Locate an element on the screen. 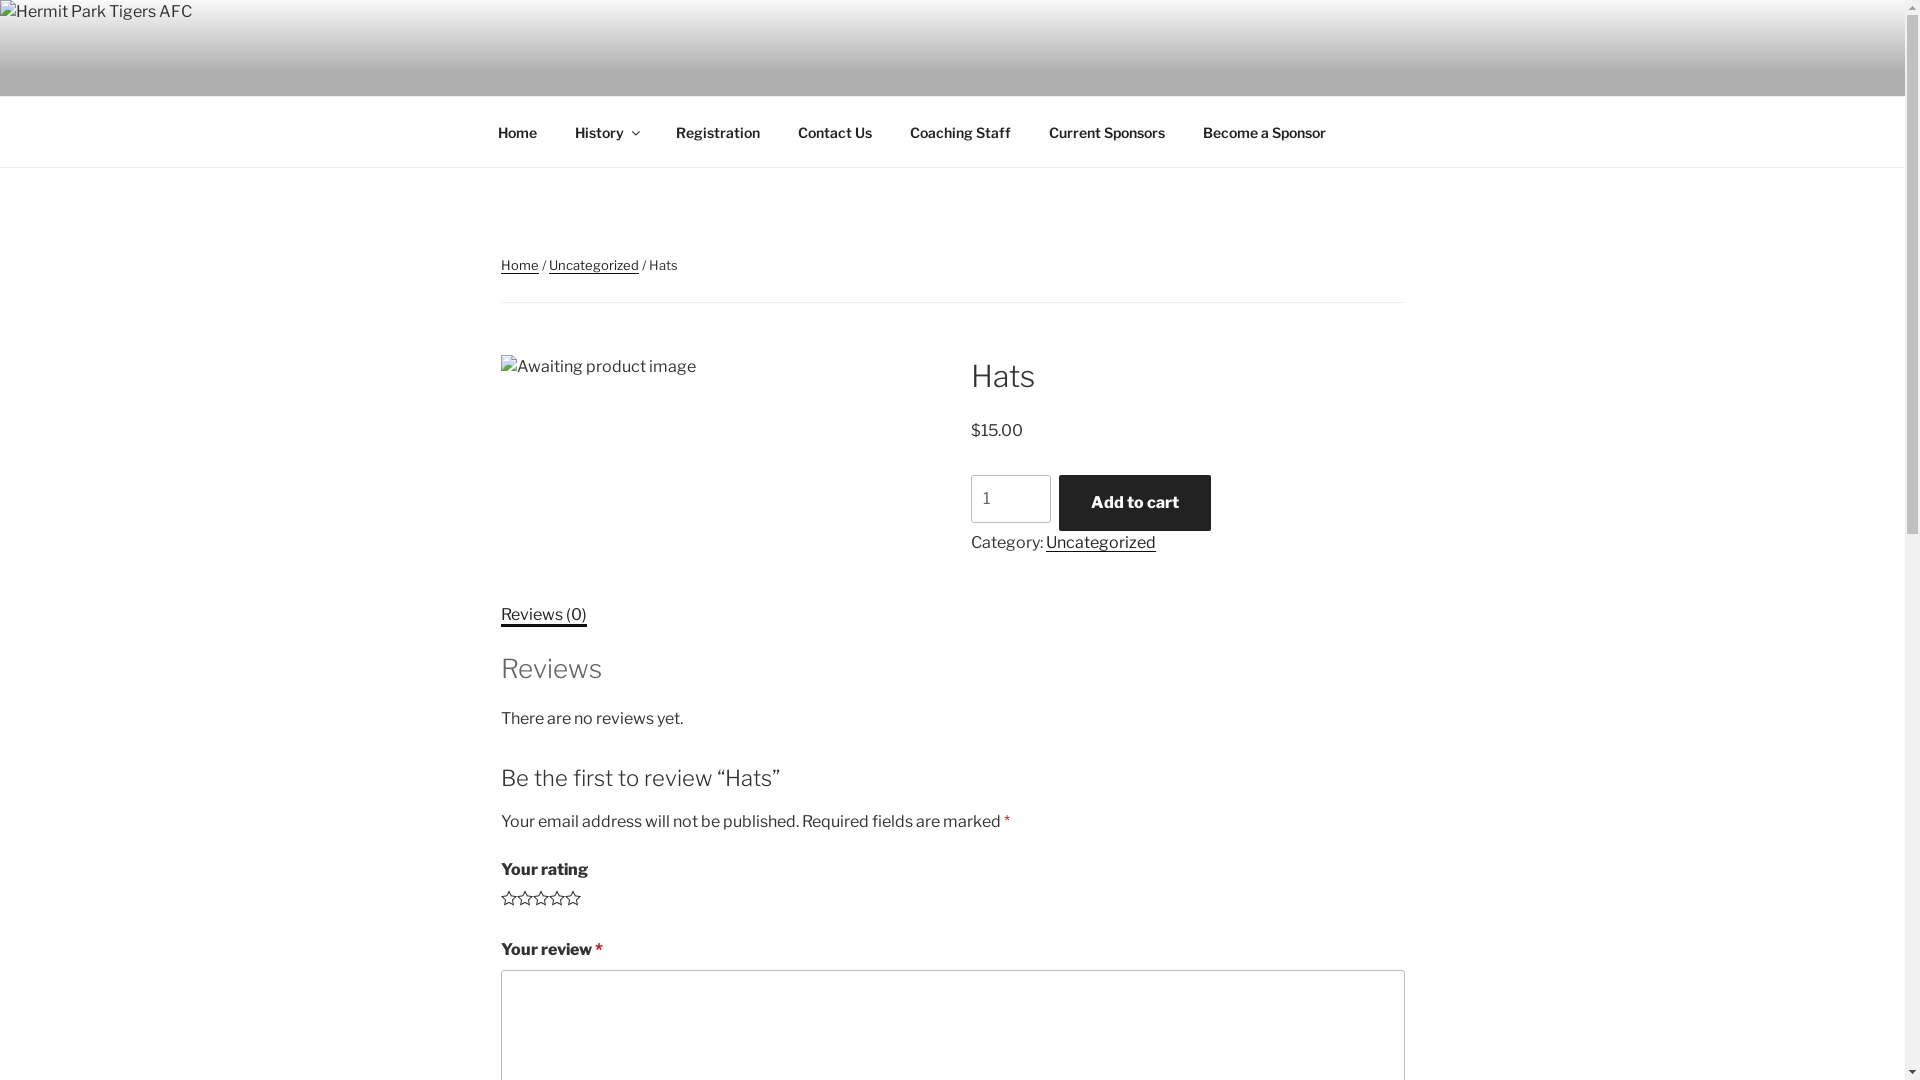 The width and height of the screenshot is (1920, 1080). Uncategorized is located at coordinates (1101, 542).